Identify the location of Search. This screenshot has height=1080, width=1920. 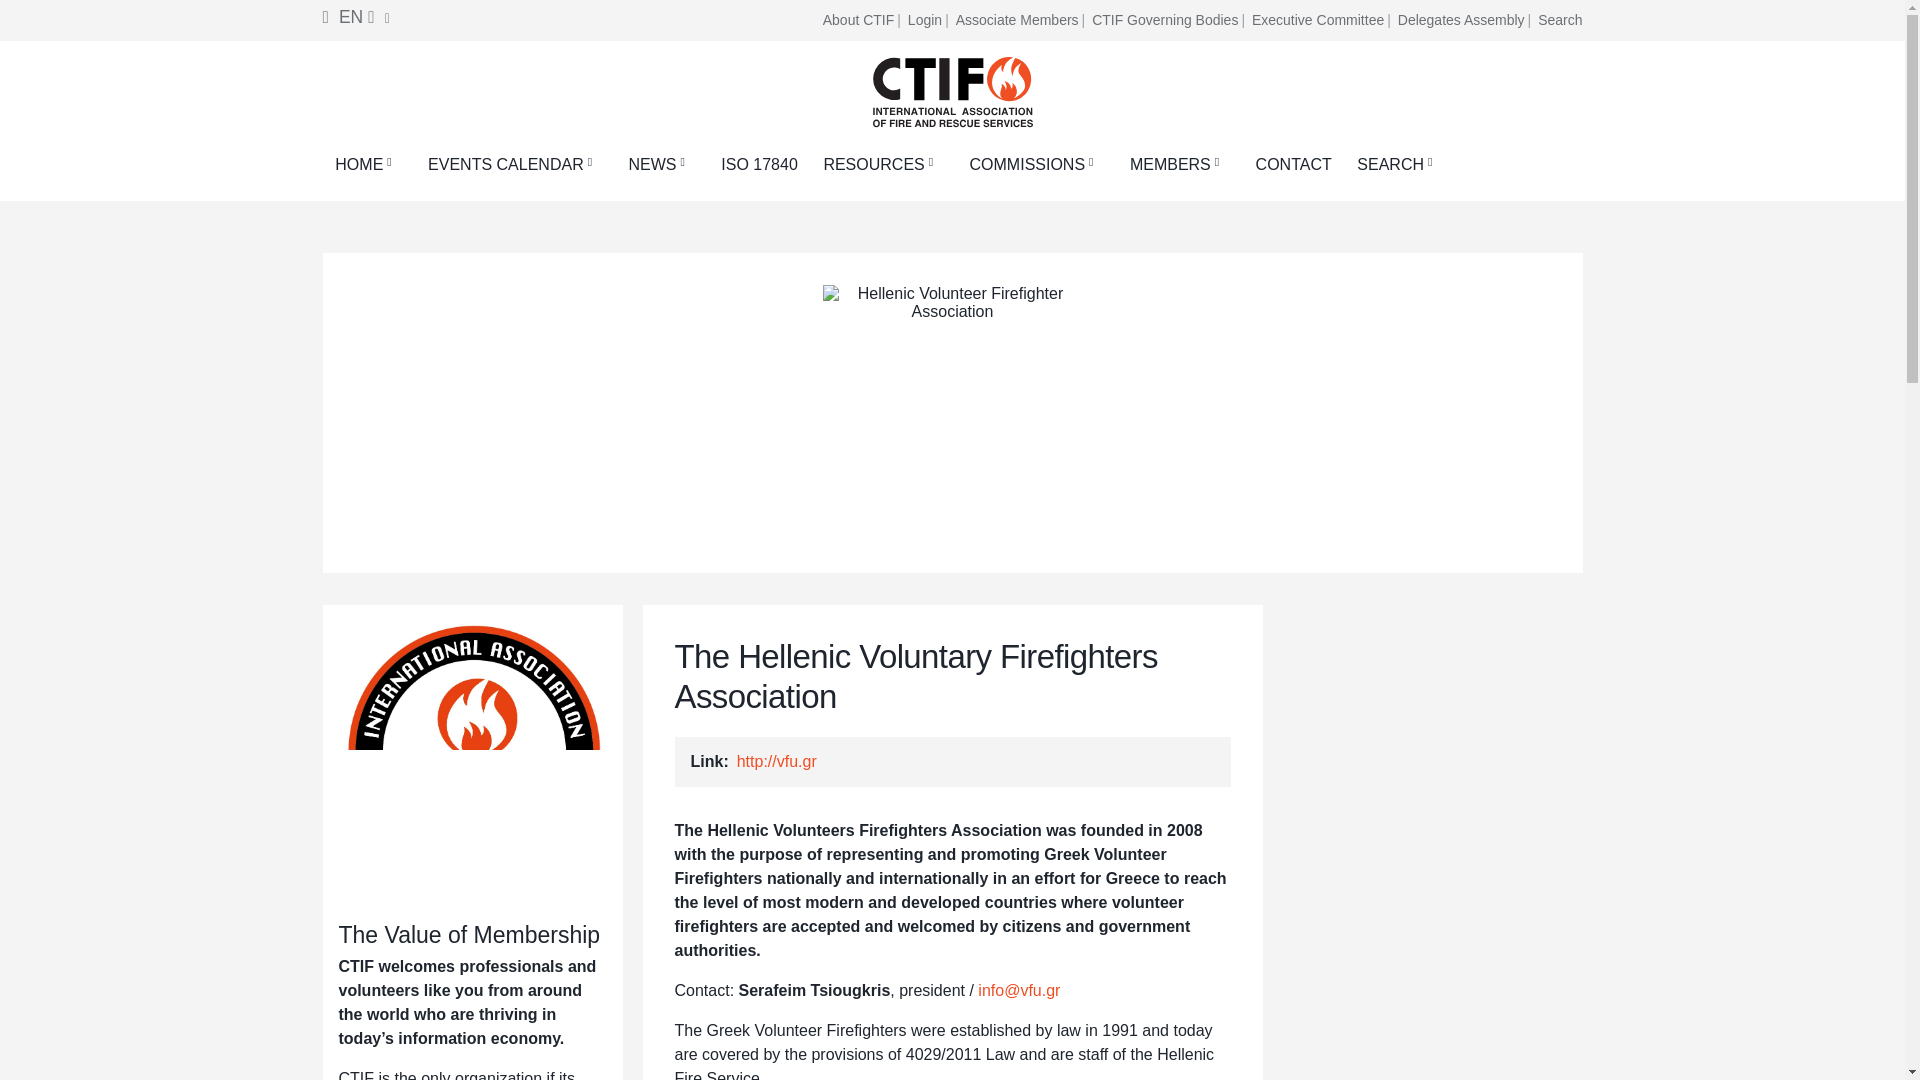
(1560, 20).